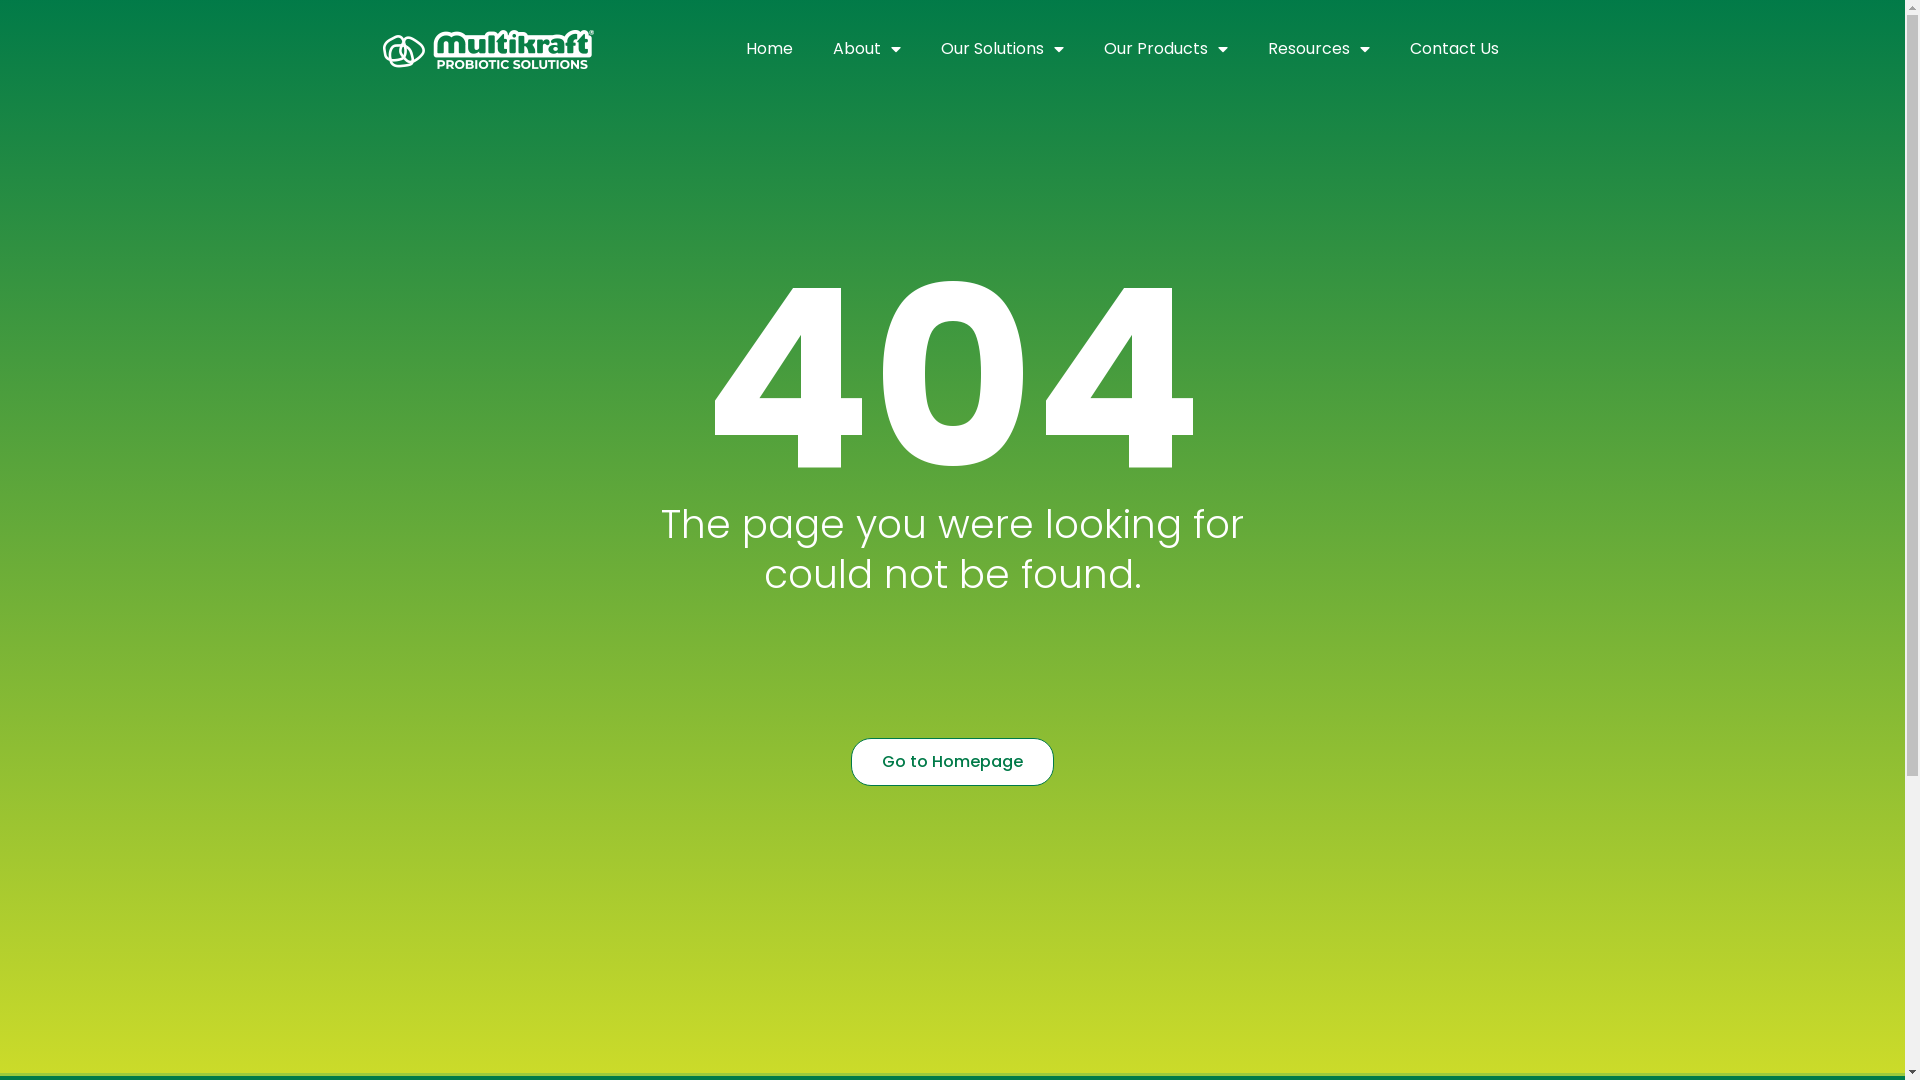  Describe the element at coordinates (1454, 49) in the screenshot. I see `Contact Us` at that location.